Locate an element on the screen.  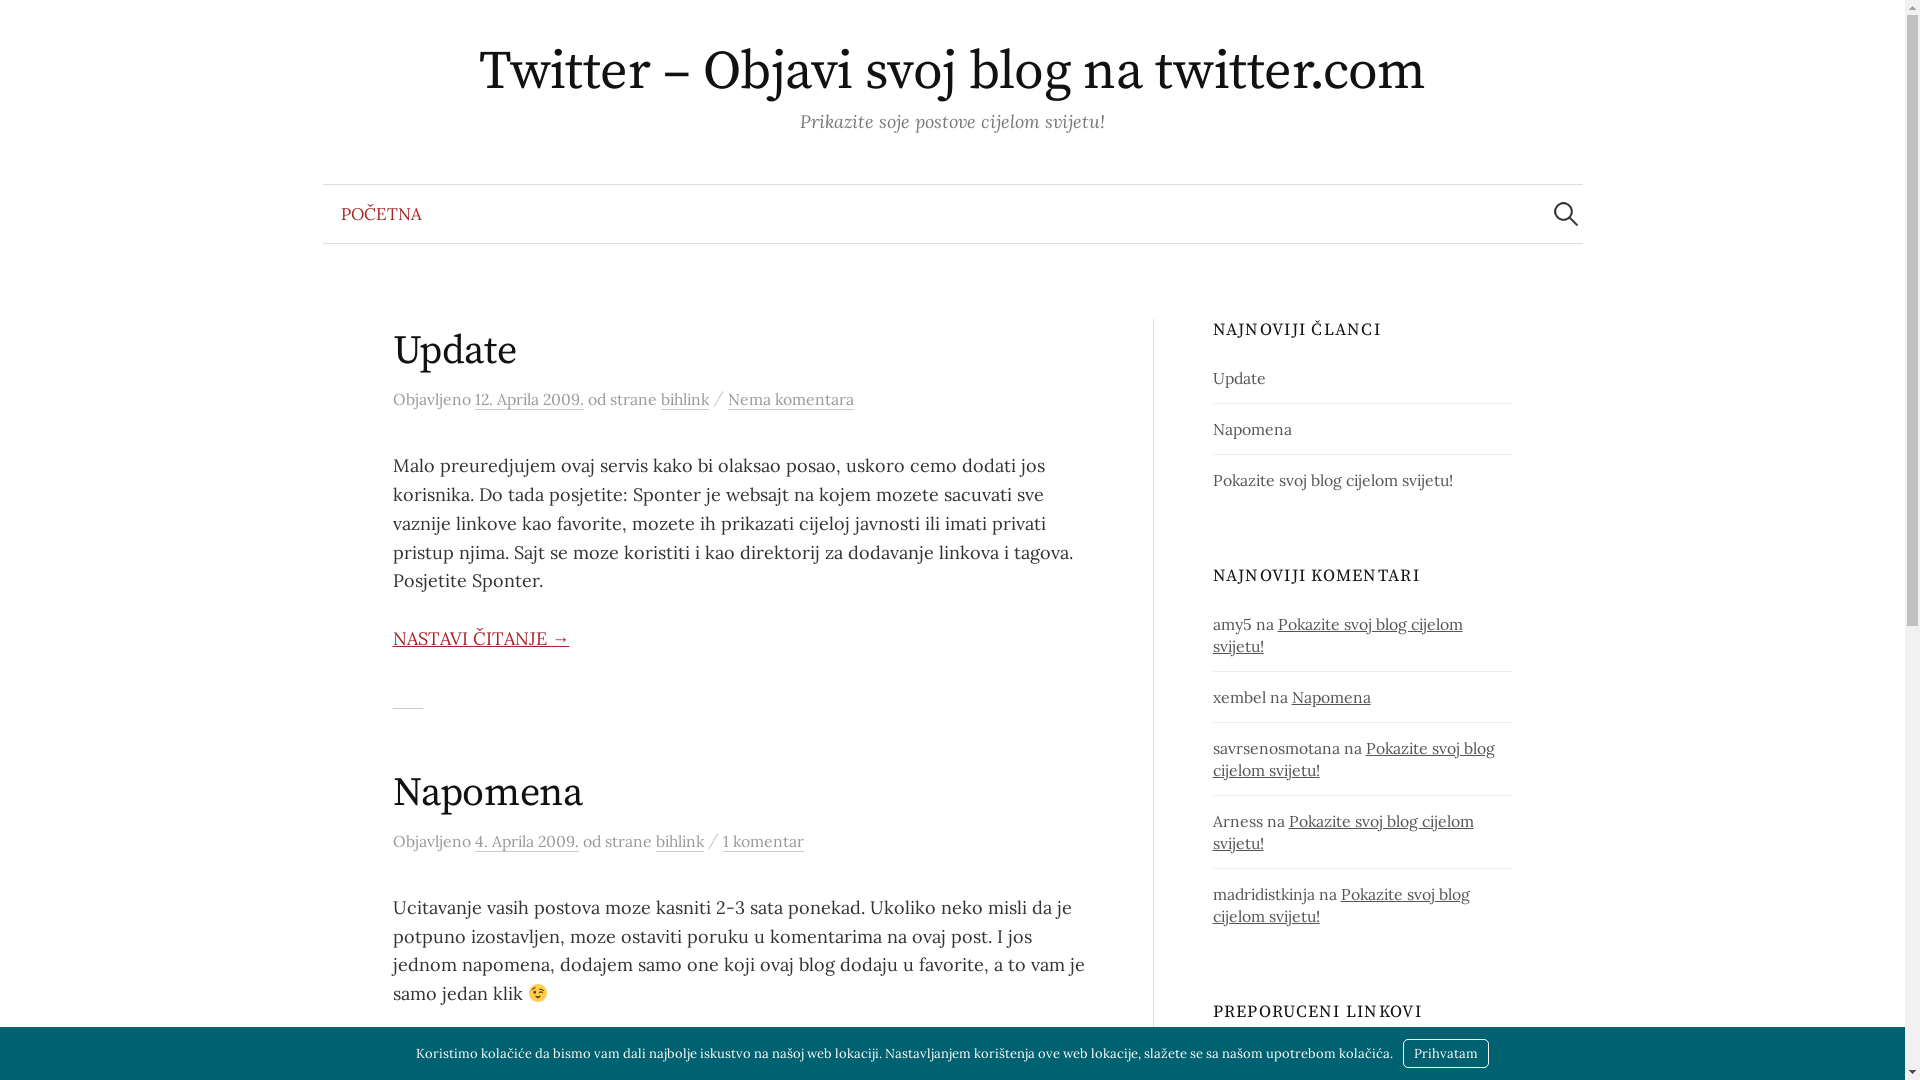
Napomena is located at coordinates (1332, 697).